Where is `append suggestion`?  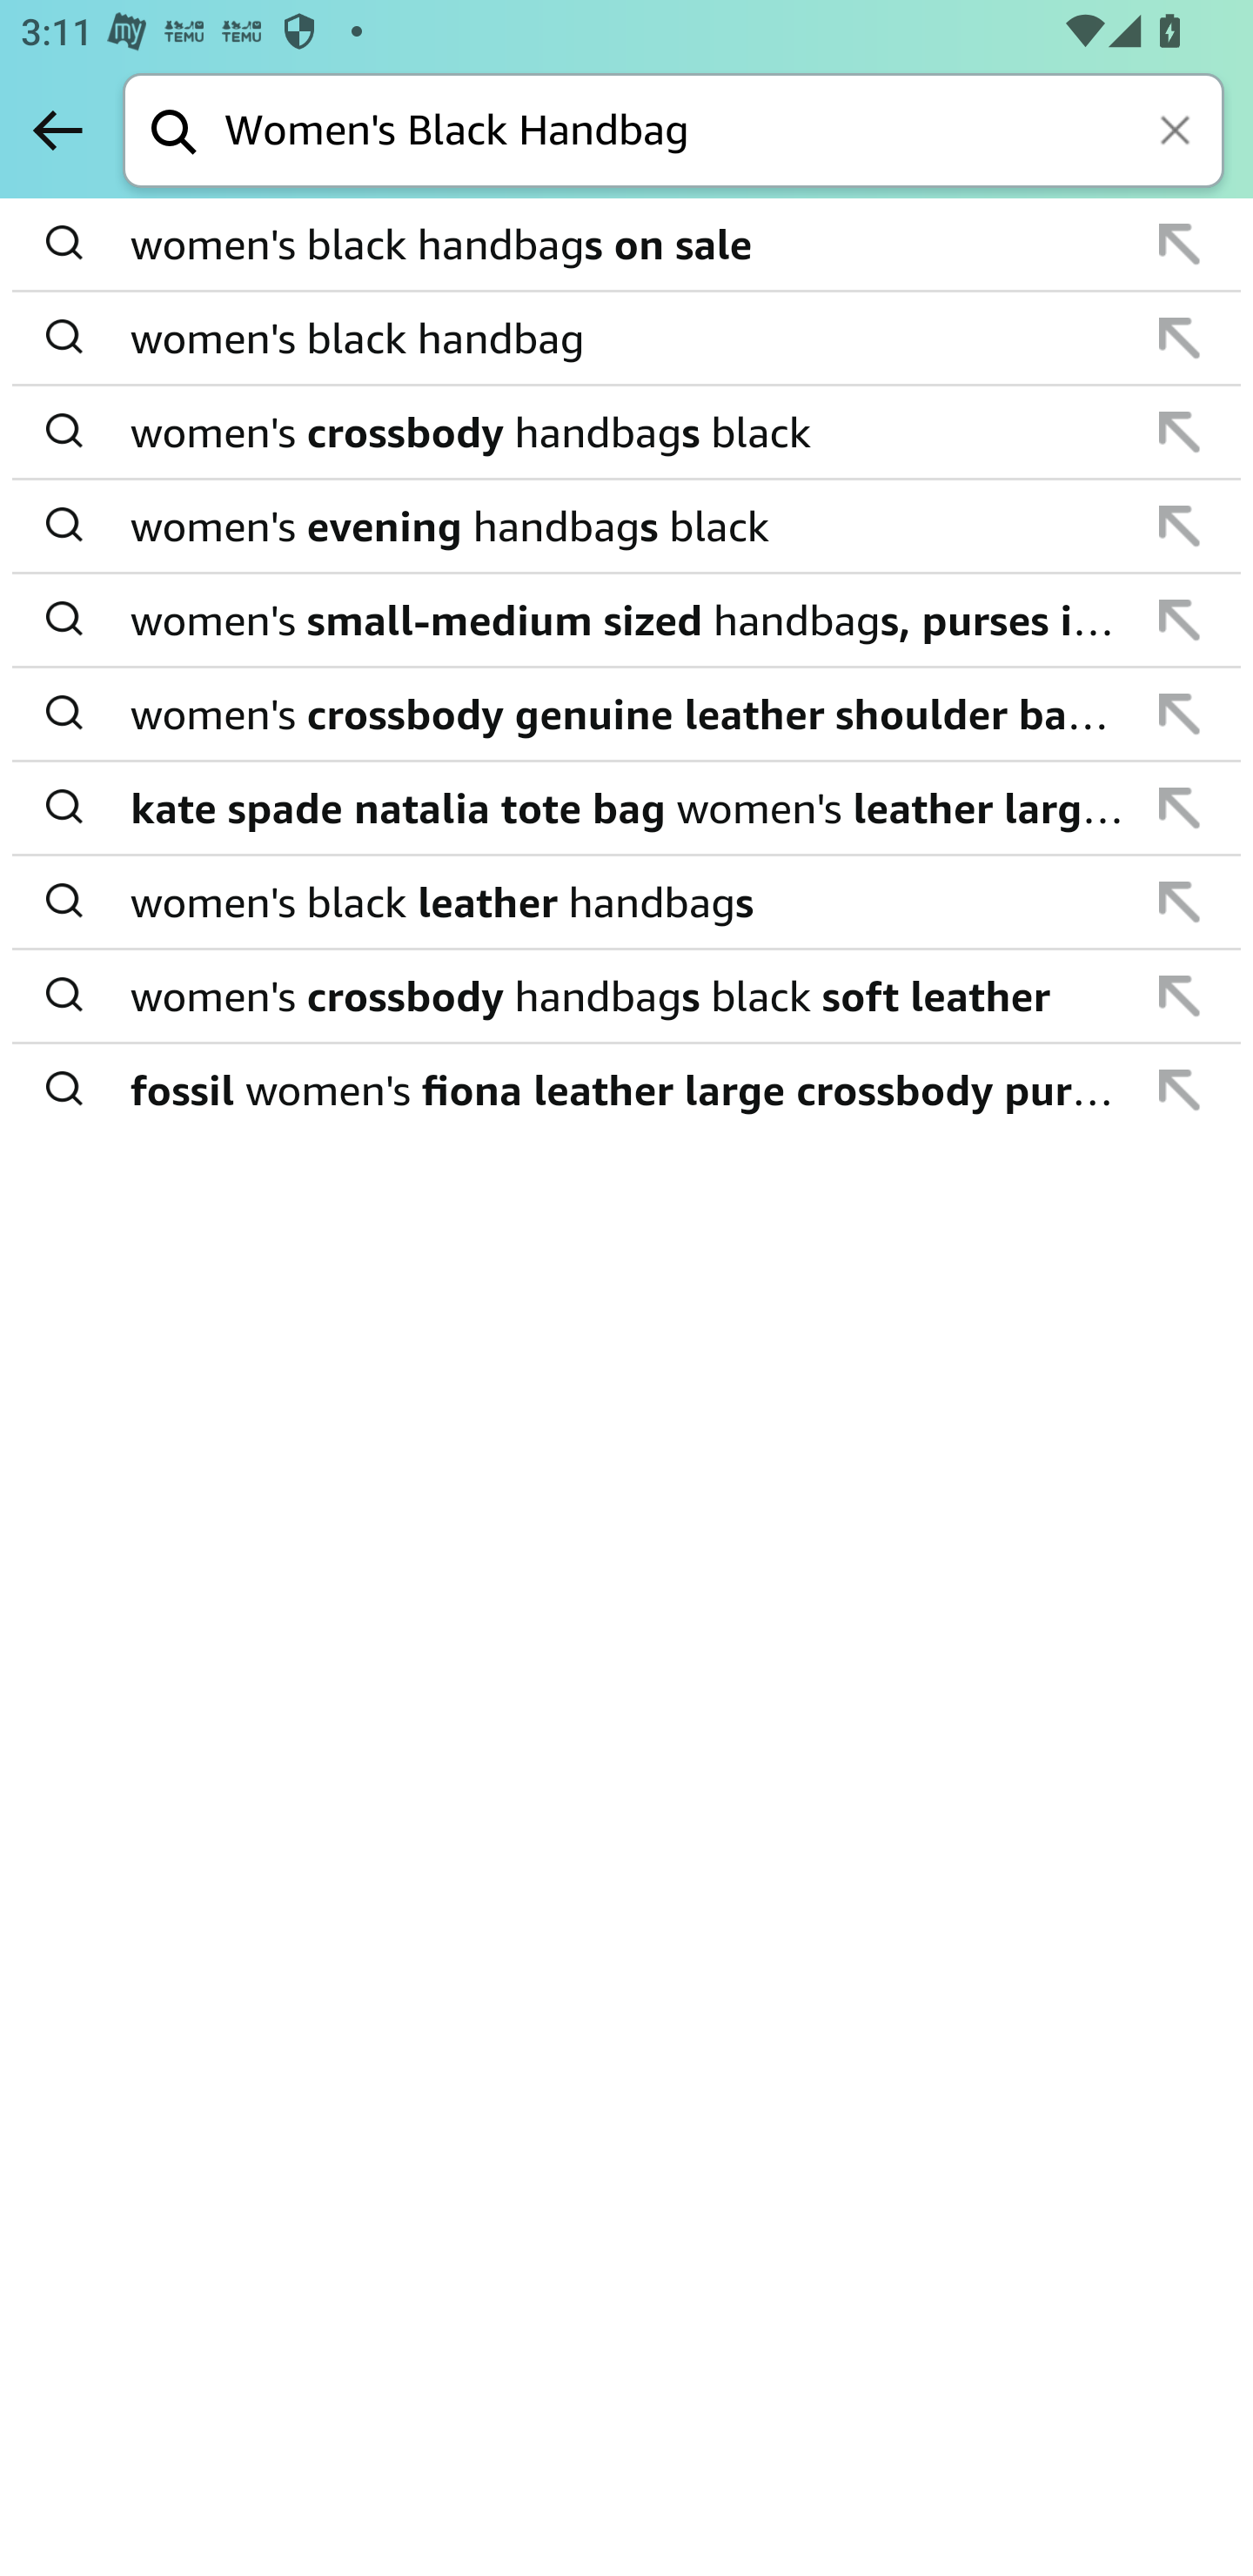 append suggestion is located at coordinates (1180, 432).